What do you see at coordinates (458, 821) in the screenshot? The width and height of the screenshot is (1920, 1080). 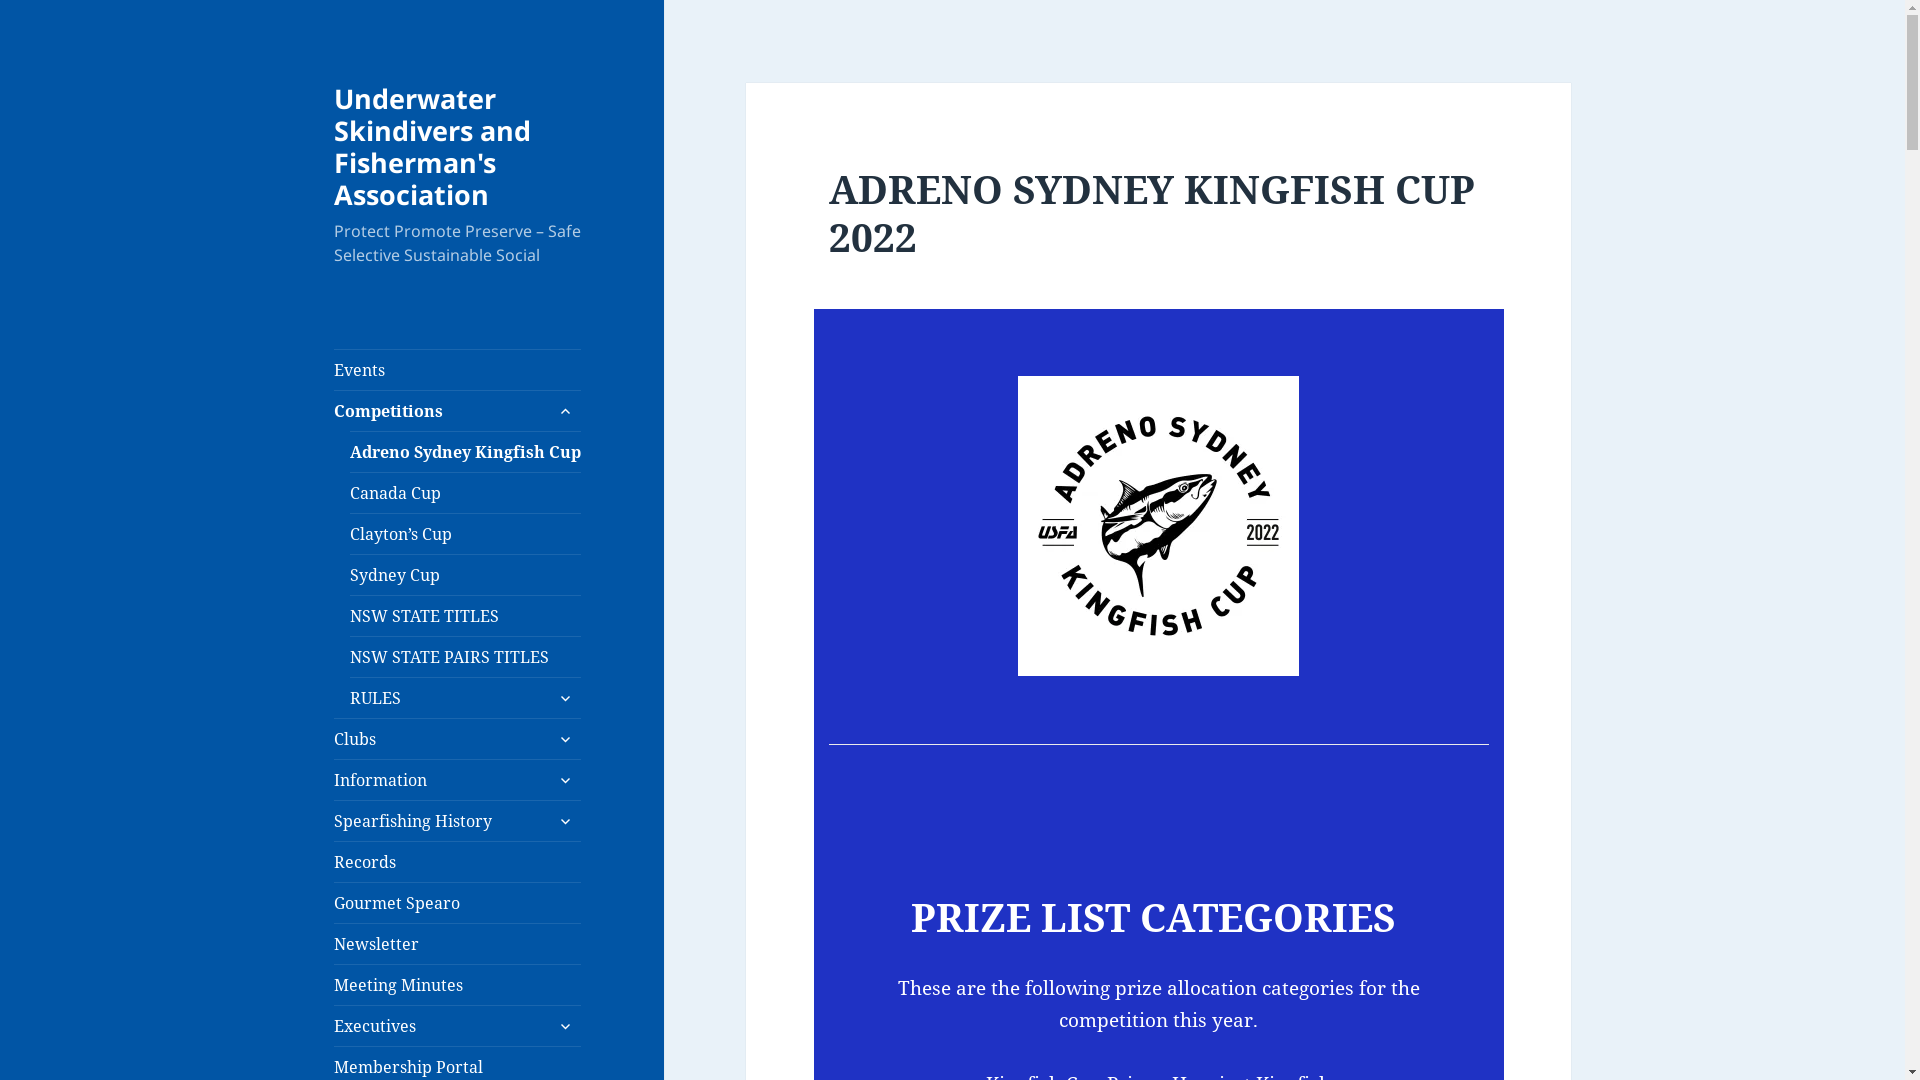 I see `Spearfishing History` at bounding box center [458, 821].